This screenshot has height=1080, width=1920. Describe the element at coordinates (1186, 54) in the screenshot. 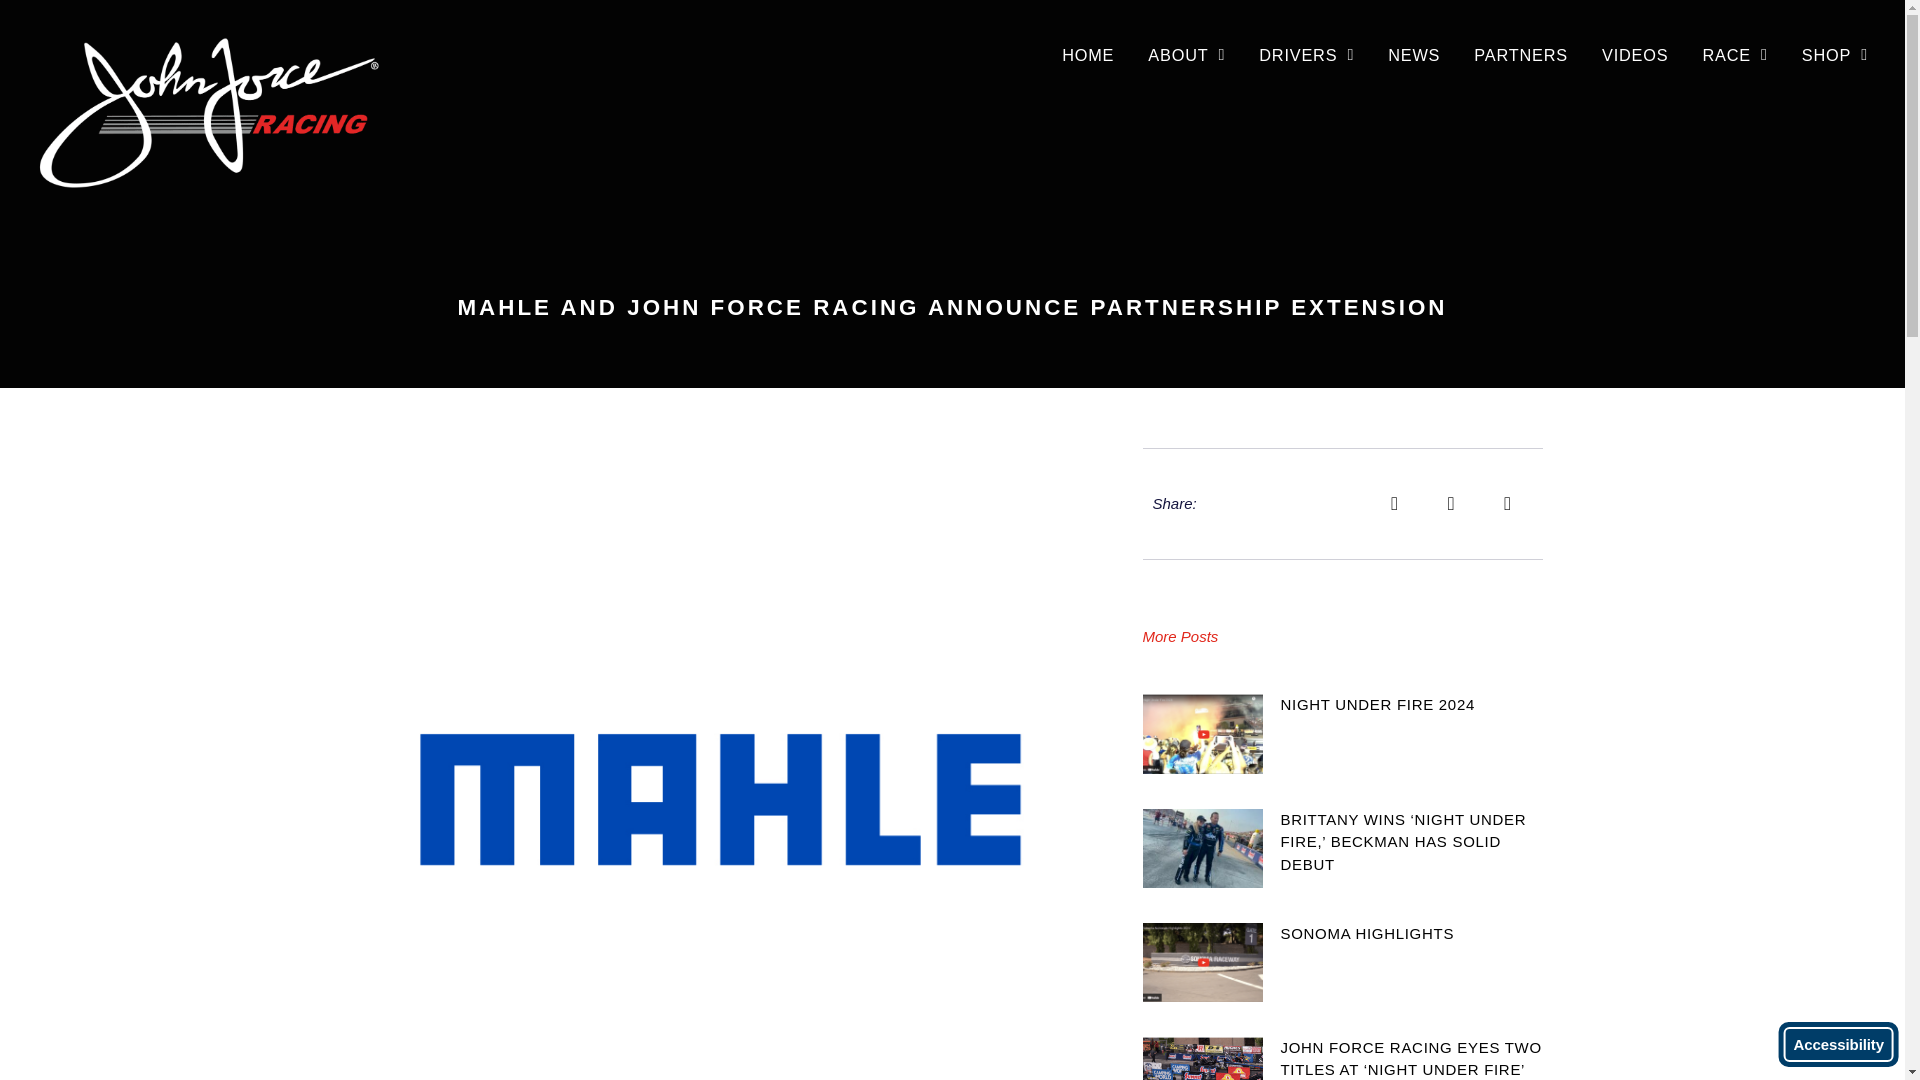

I see `ABOUT` at that location.